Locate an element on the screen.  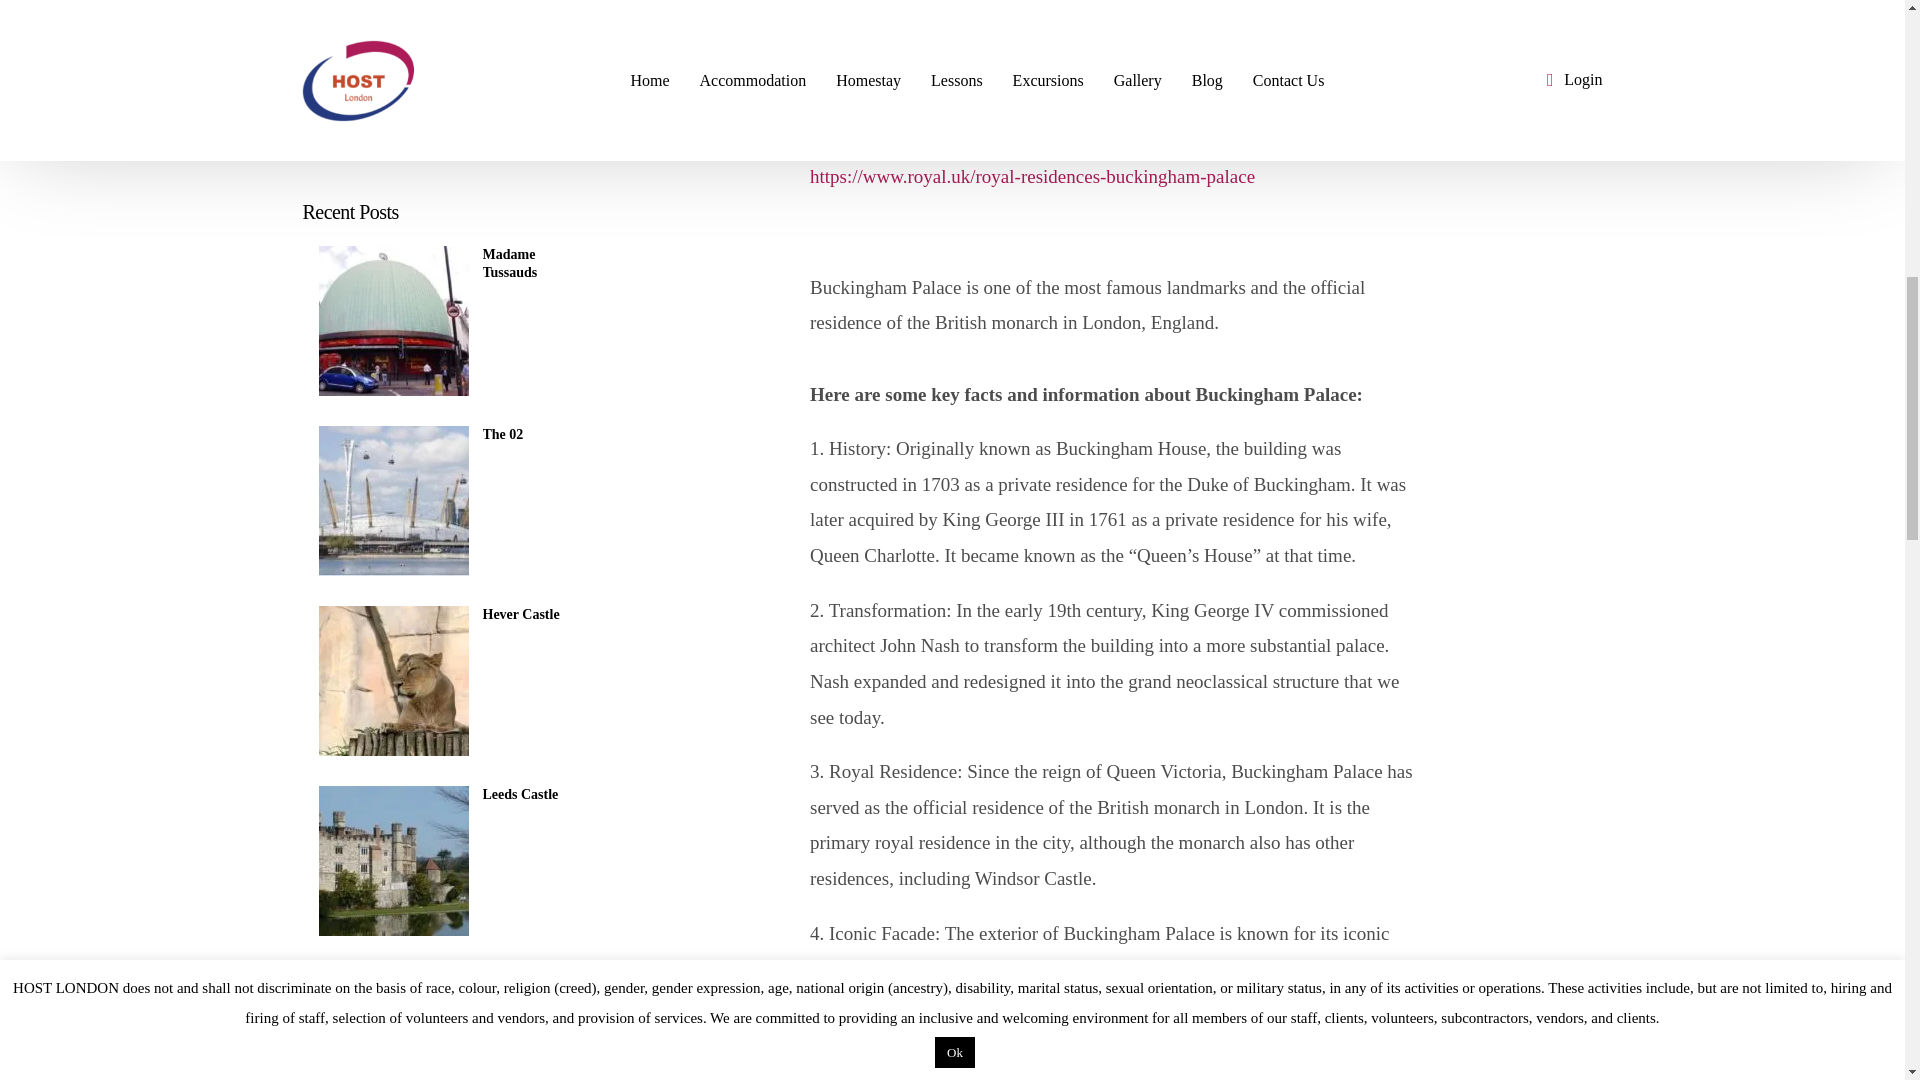
Shakespeares Globe is located at coordinates (529, 396).